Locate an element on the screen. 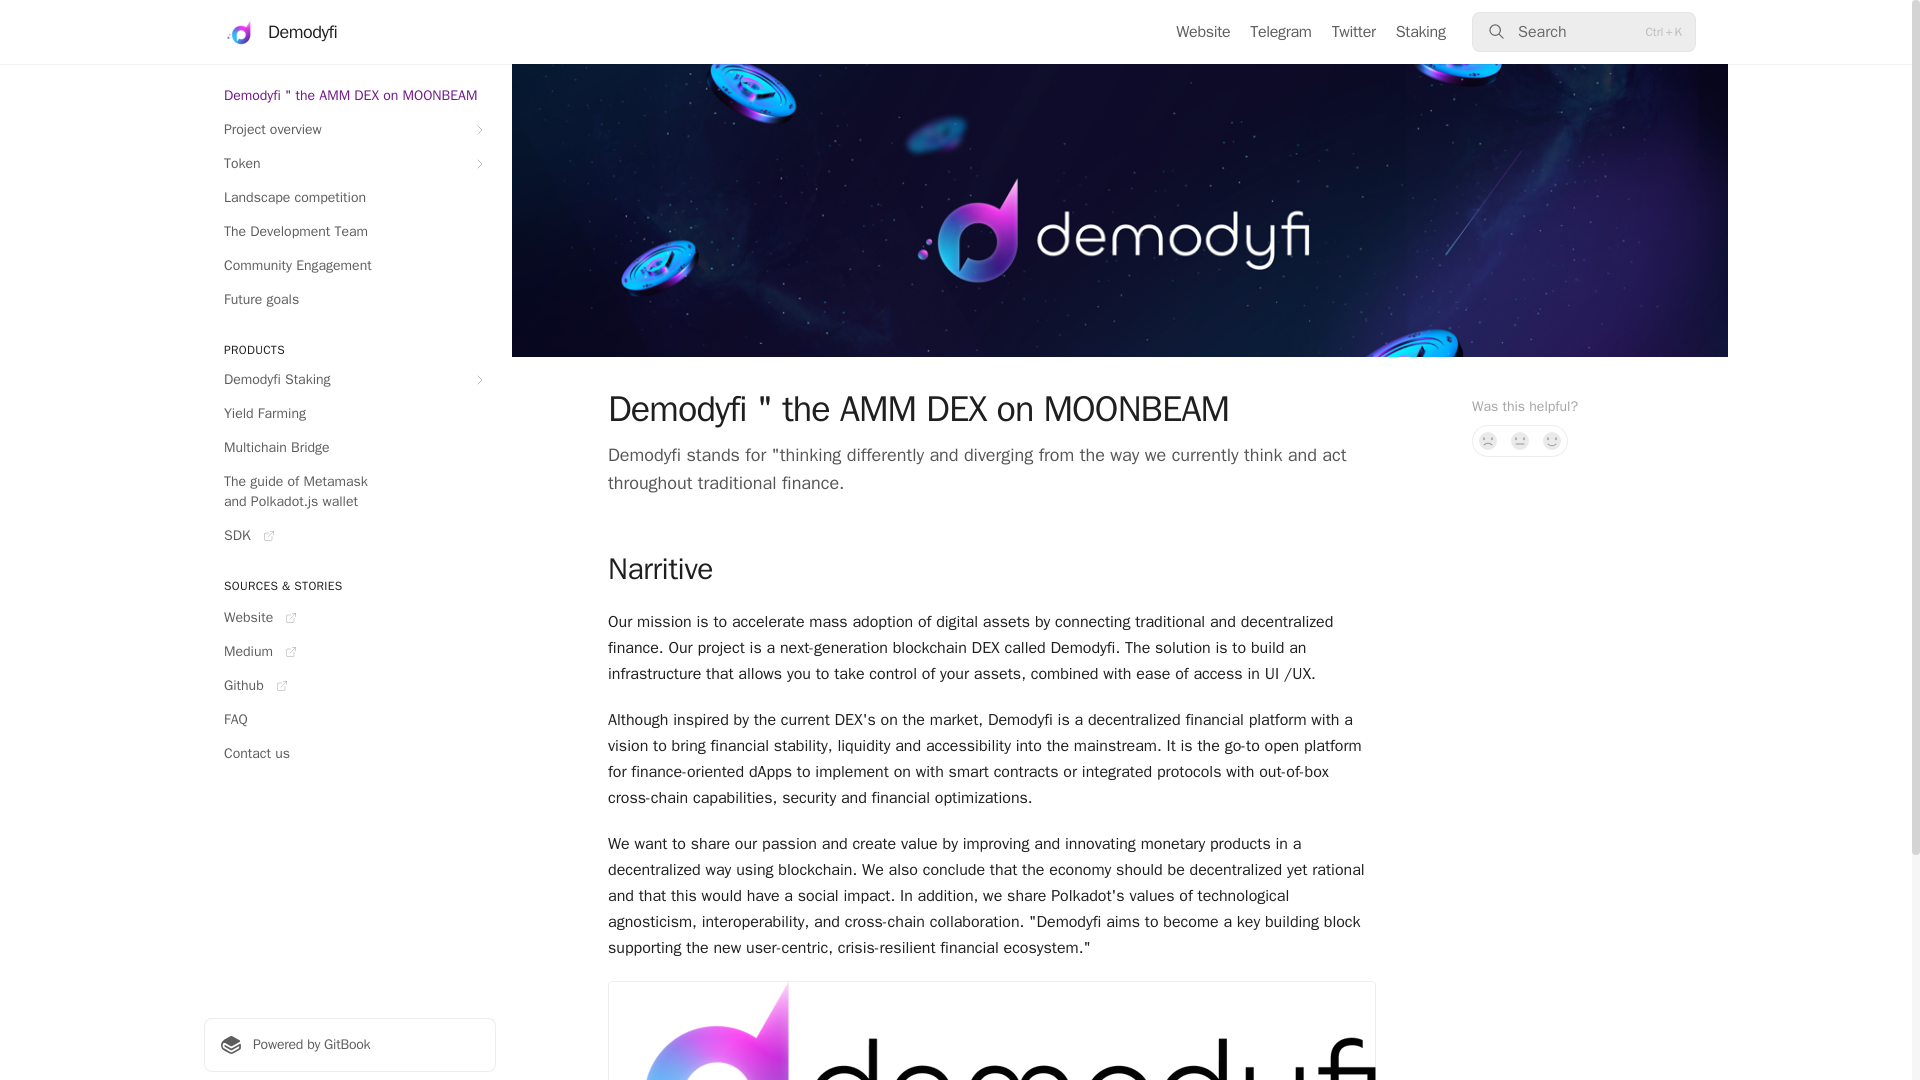 Image resolution: width=1920 pixels, height=1080 pixels. Staking is located at coordinates (1420, 32).